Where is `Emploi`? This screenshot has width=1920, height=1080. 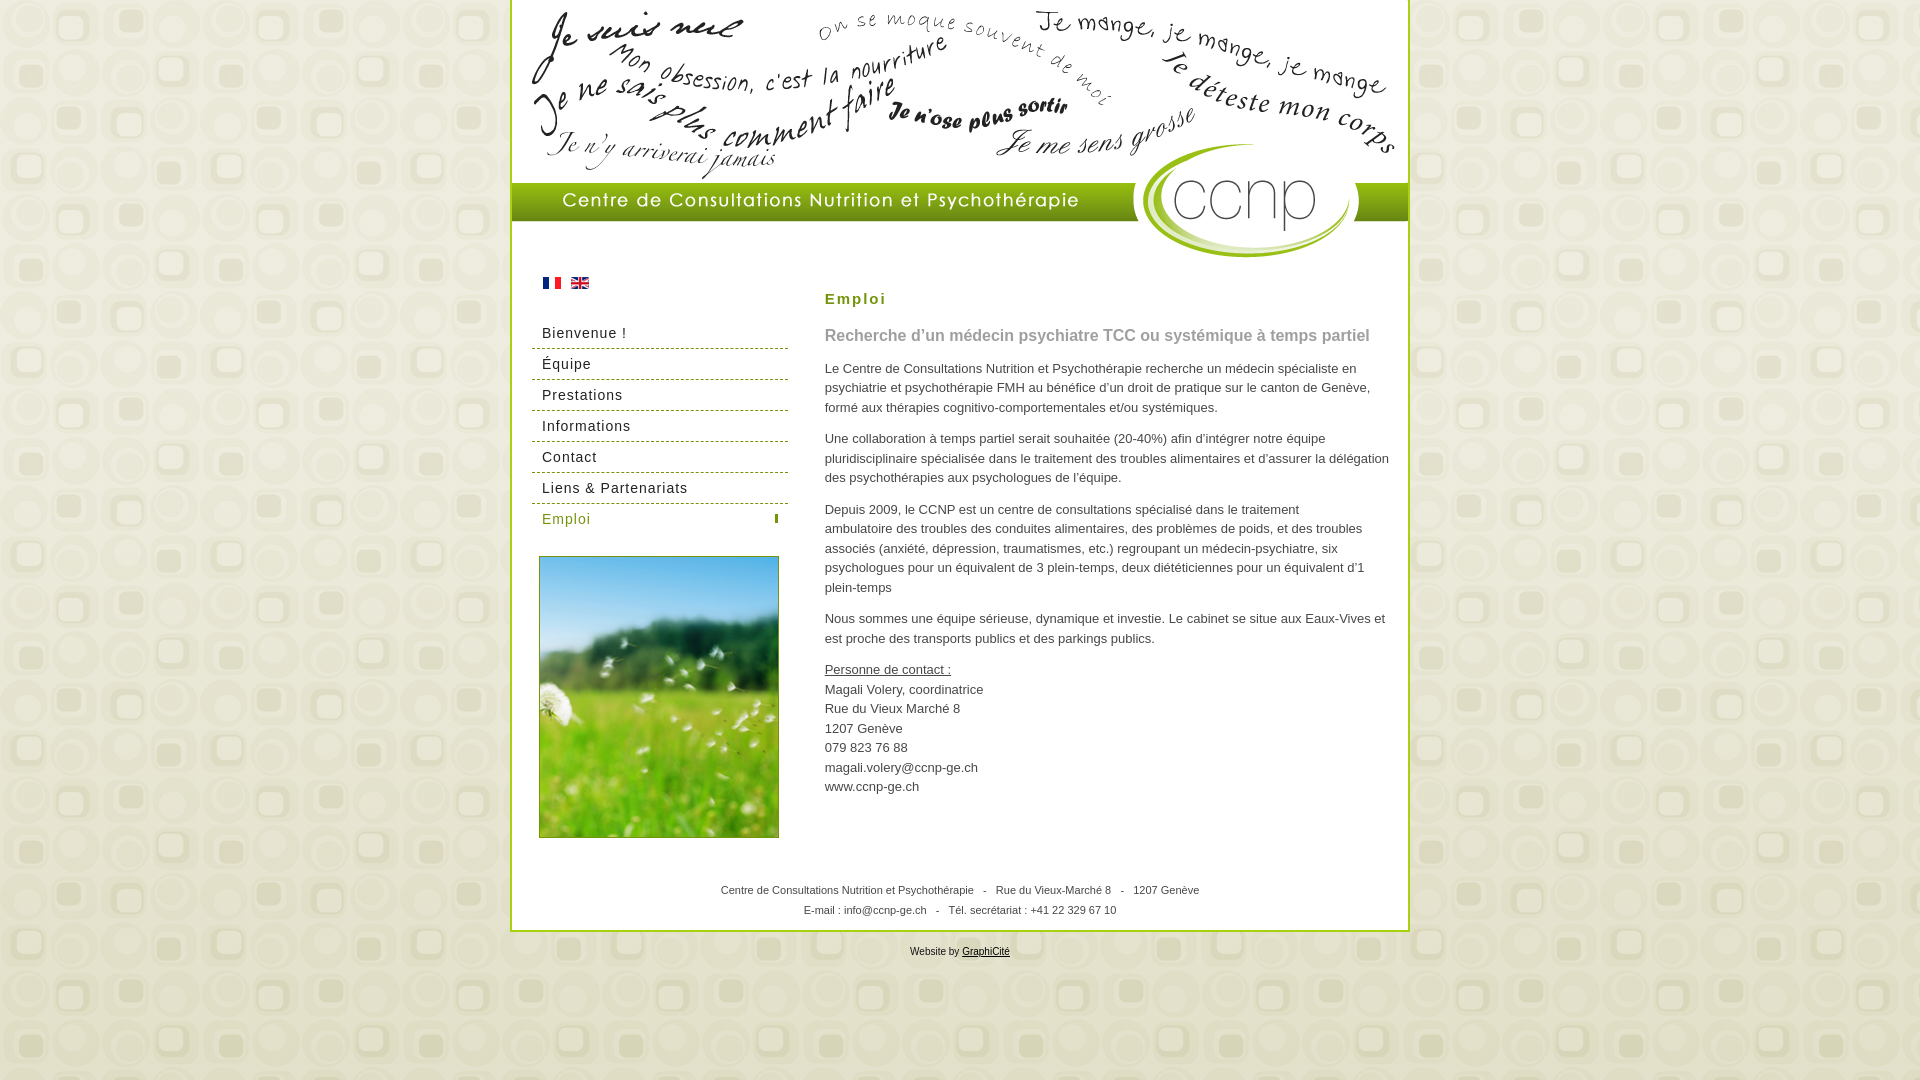
Emploi is located at coordinates (660, 518).